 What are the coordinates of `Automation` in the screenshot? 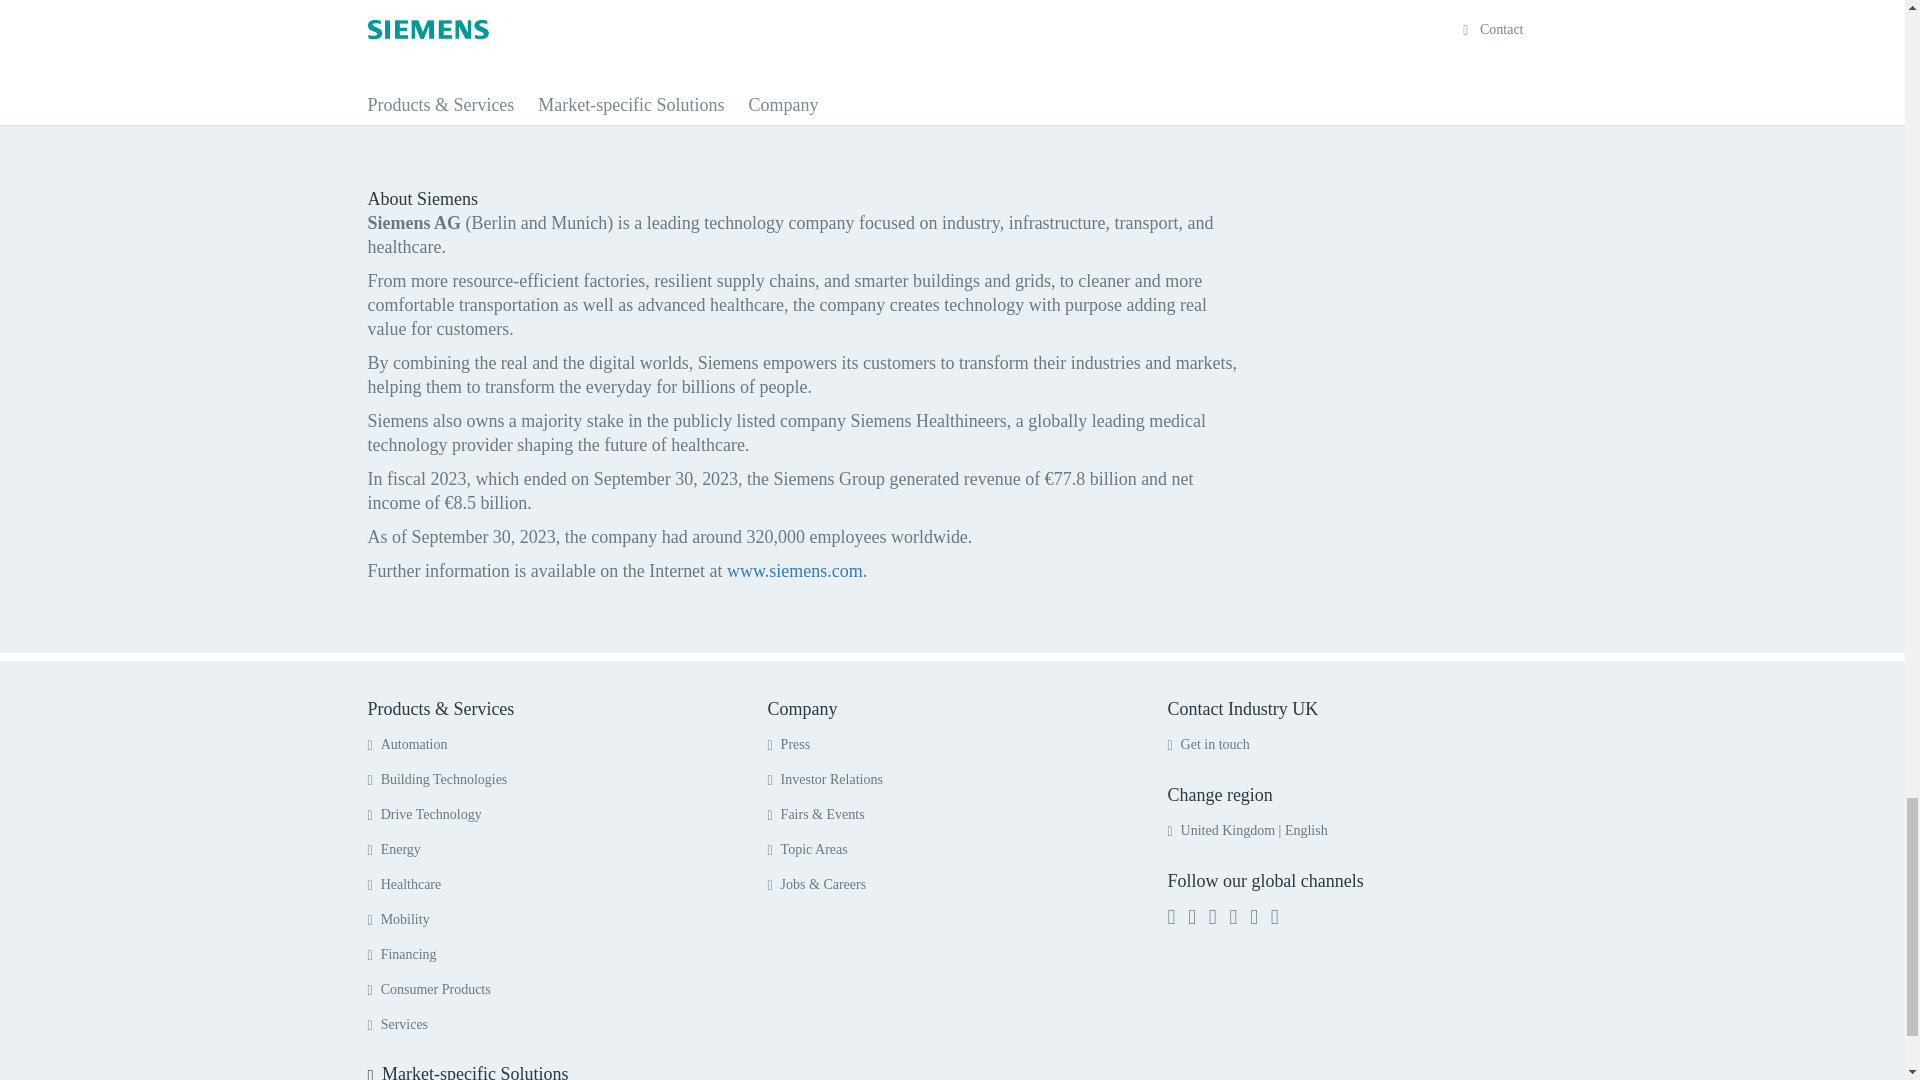 It's located at (408, 744).